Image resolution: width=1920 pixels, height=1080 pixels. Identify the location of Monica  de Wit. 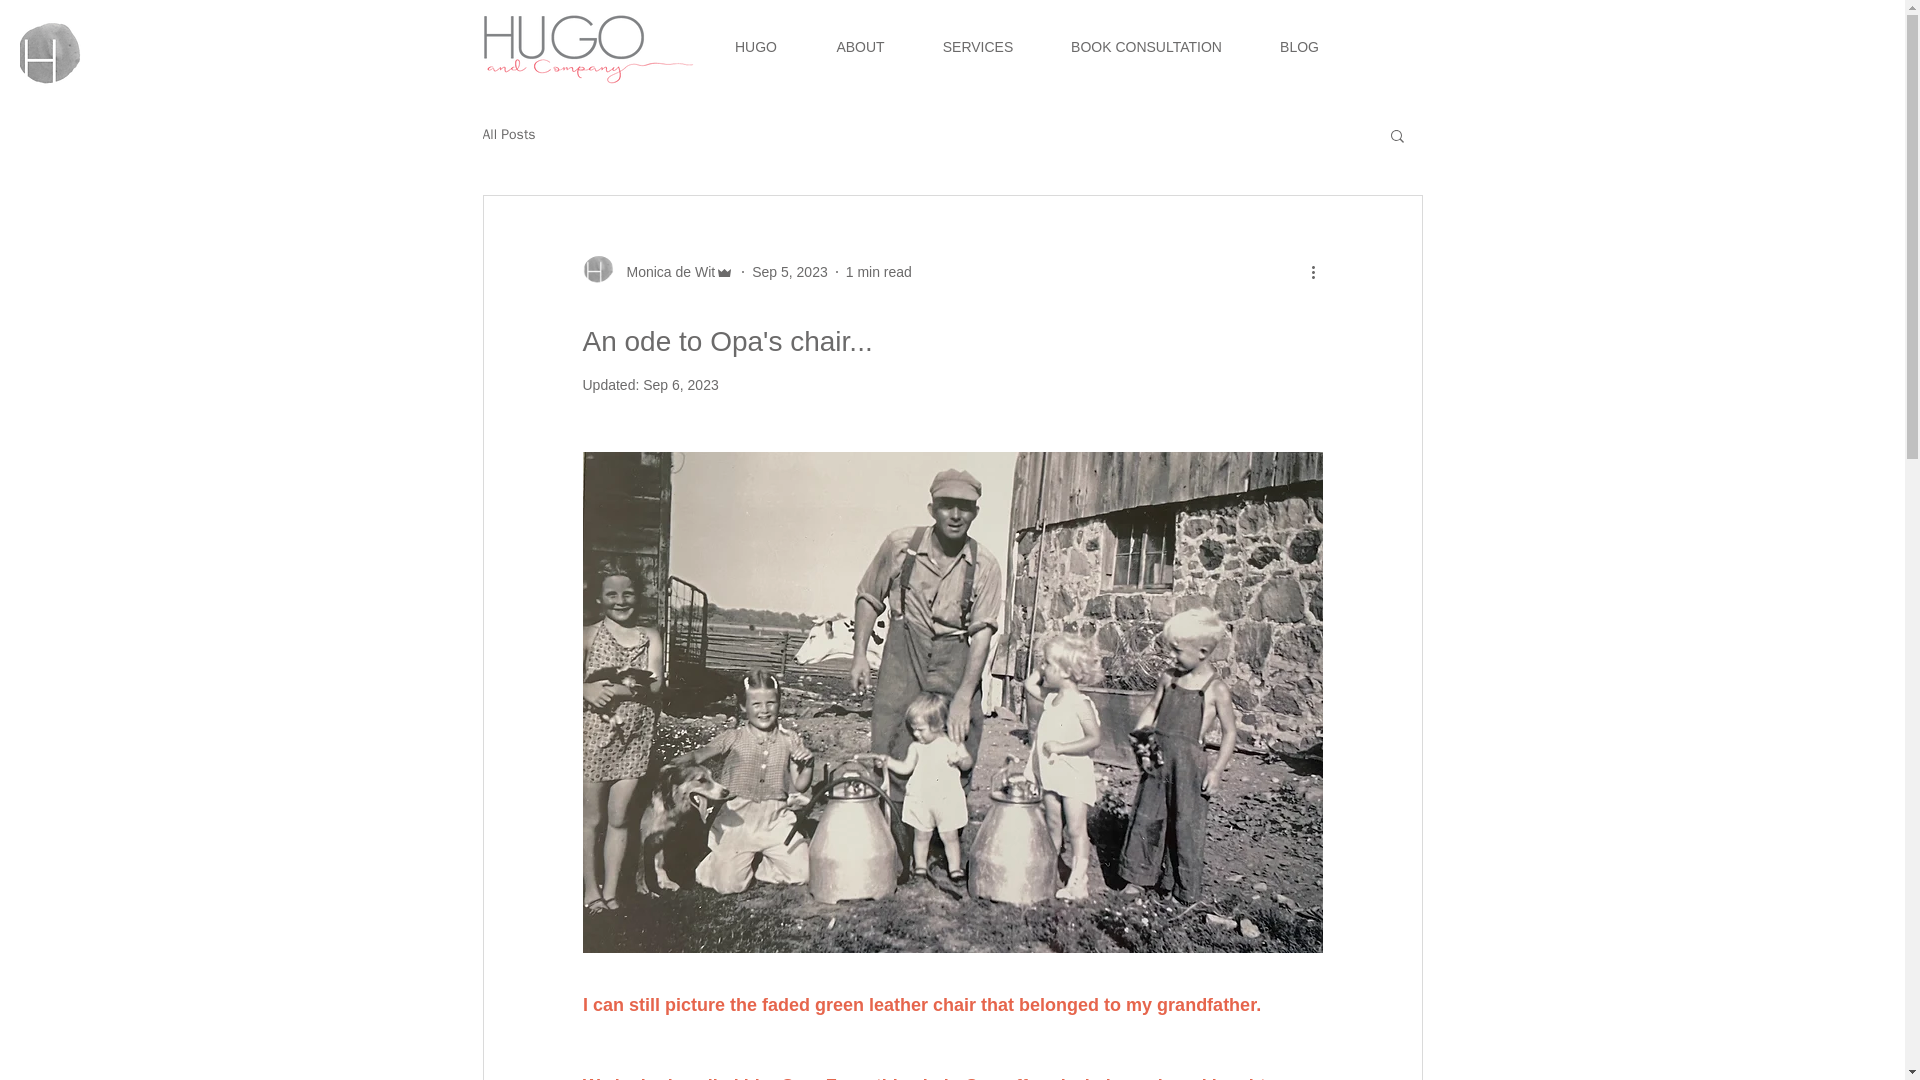
(664, 272).